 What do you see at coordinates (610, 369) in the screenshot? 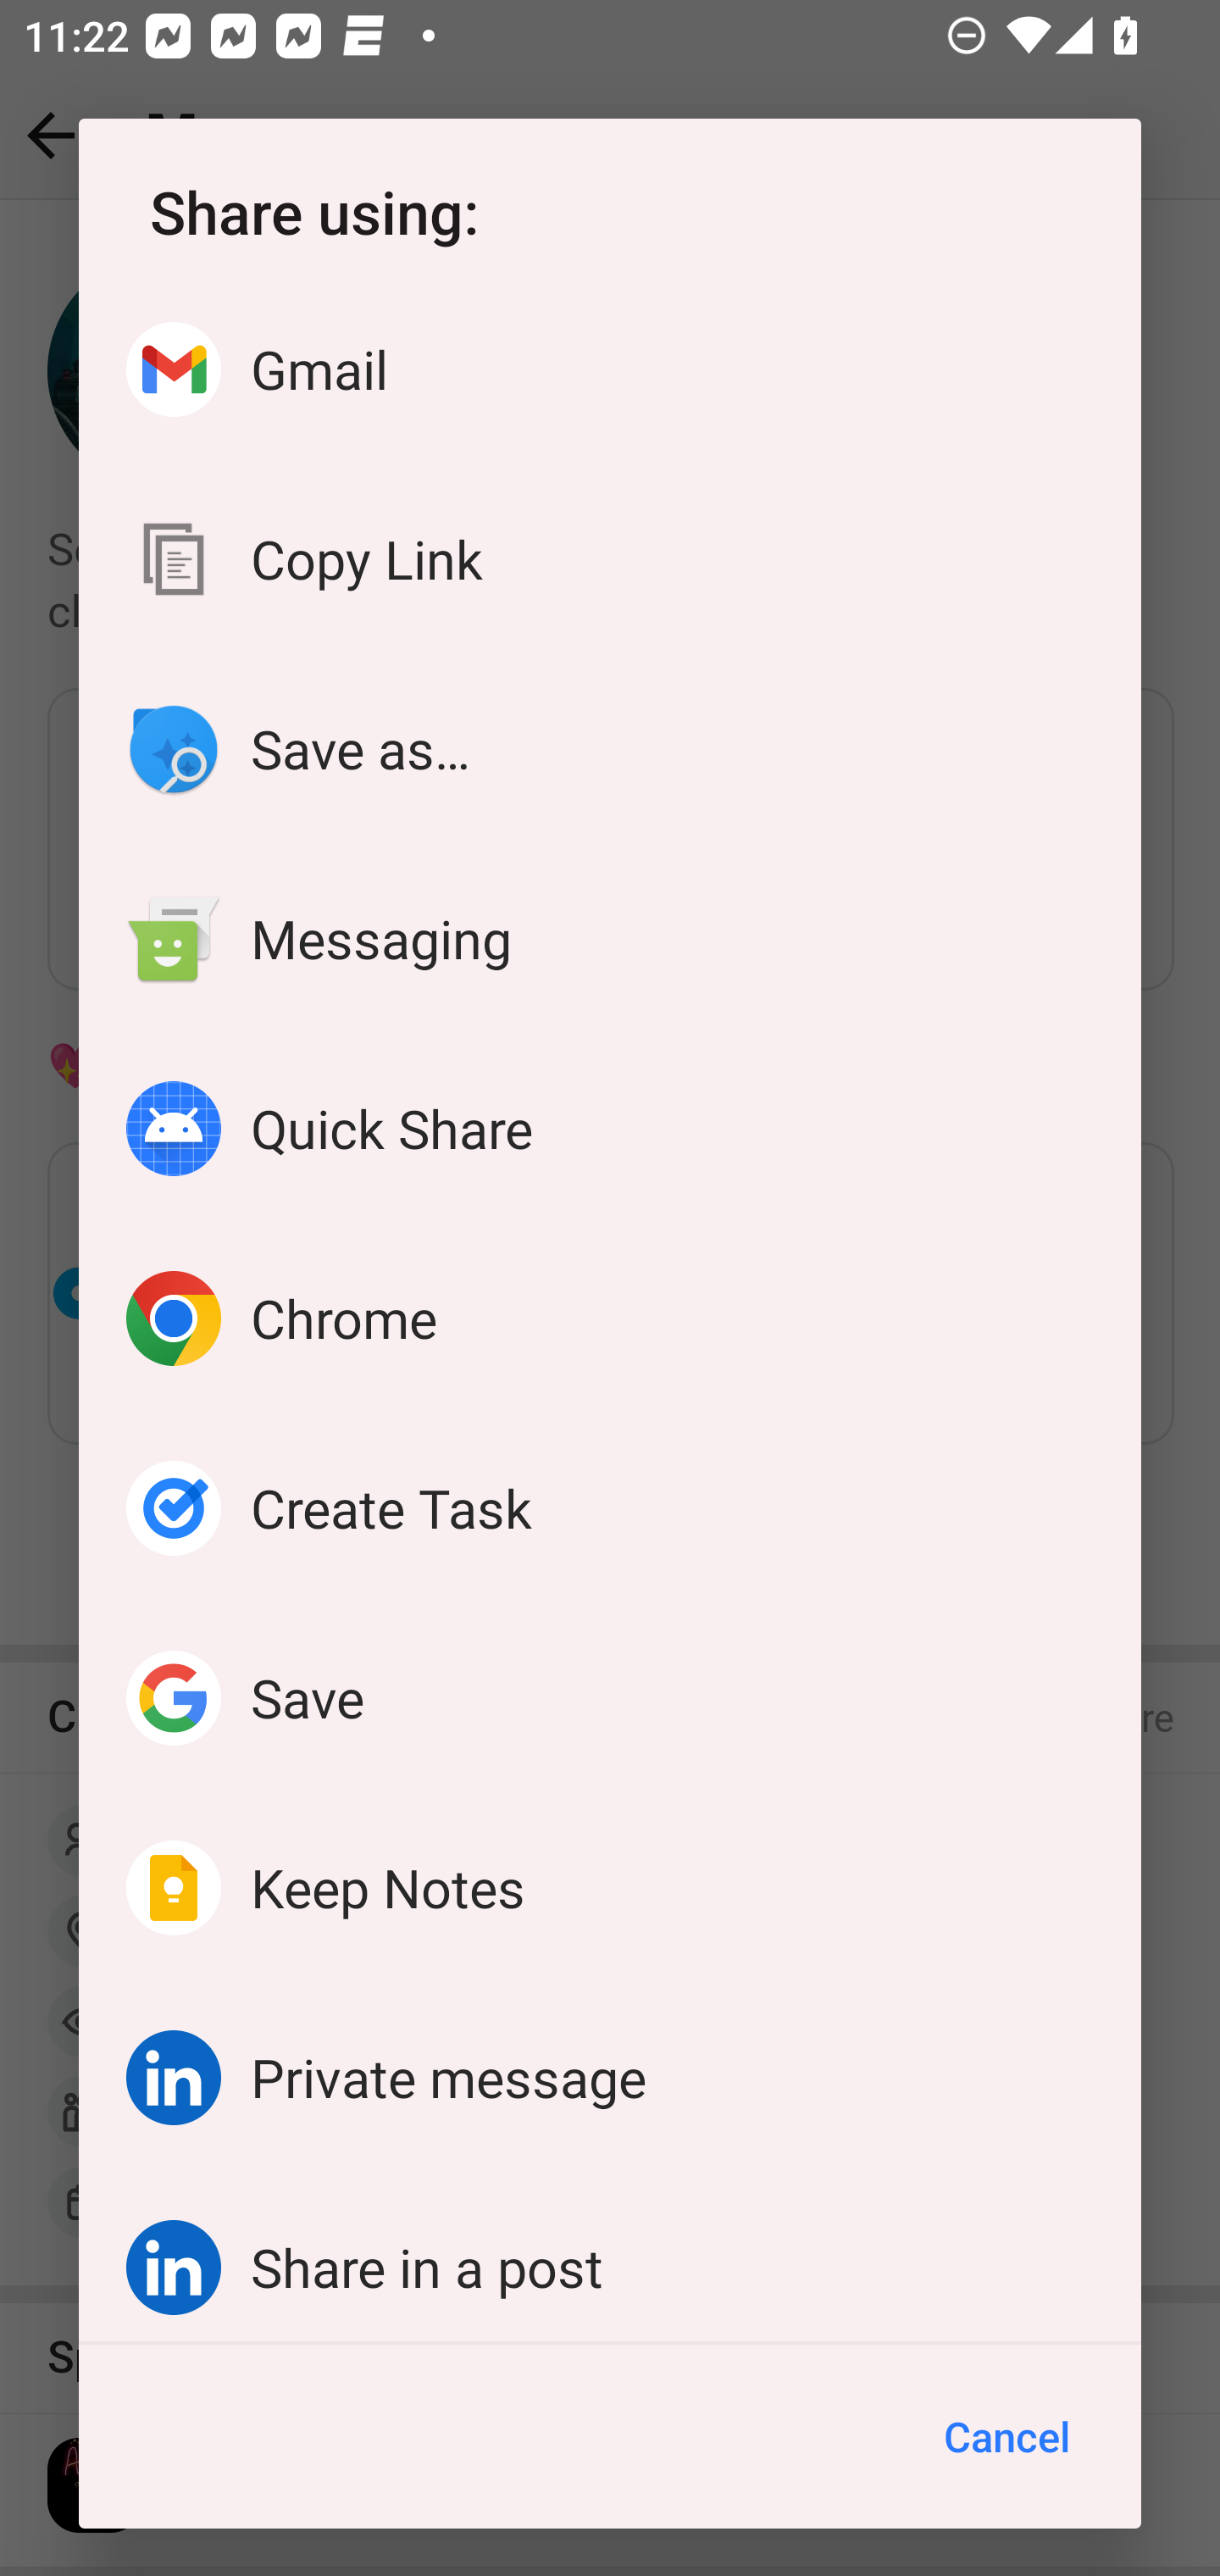
I see `Gmail` at bounding box center [610, 369].